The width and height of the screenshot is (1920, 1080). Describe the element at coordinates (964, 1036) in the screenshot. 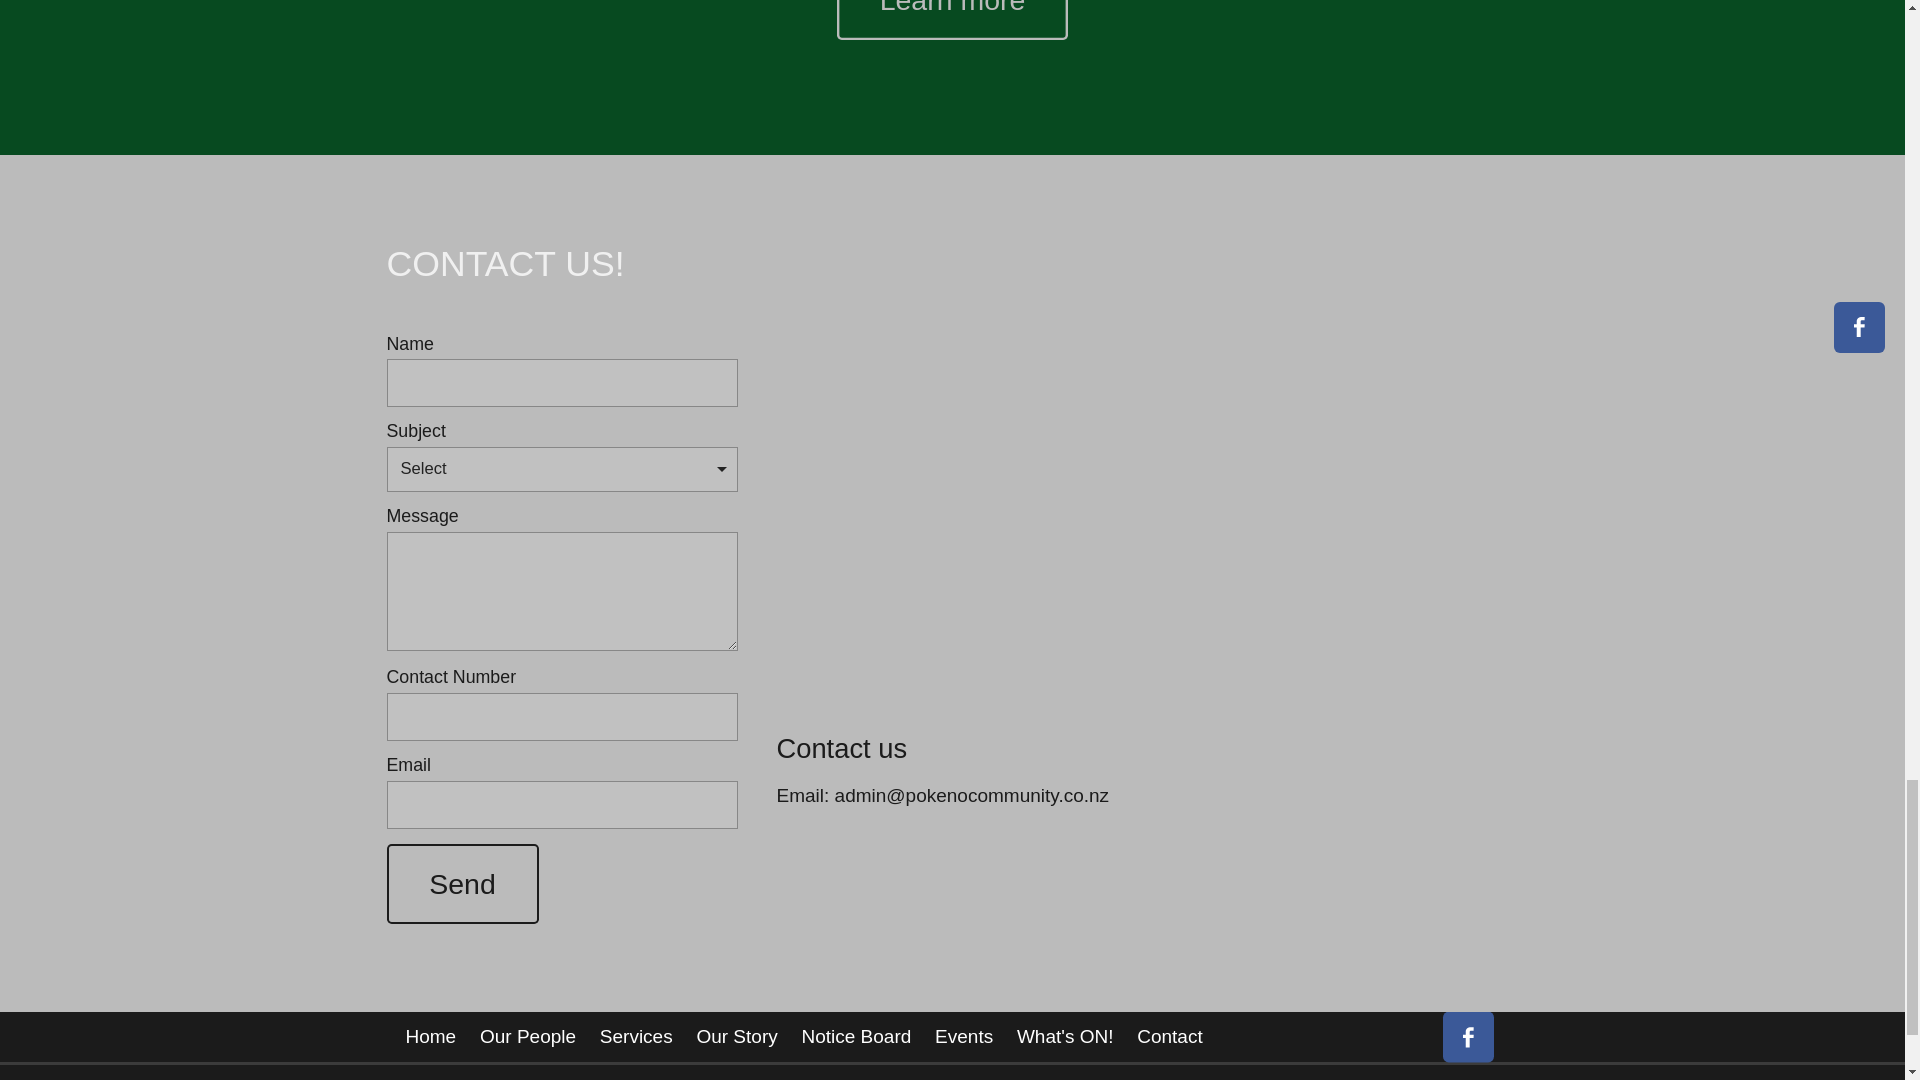

I see `Events` at that location.